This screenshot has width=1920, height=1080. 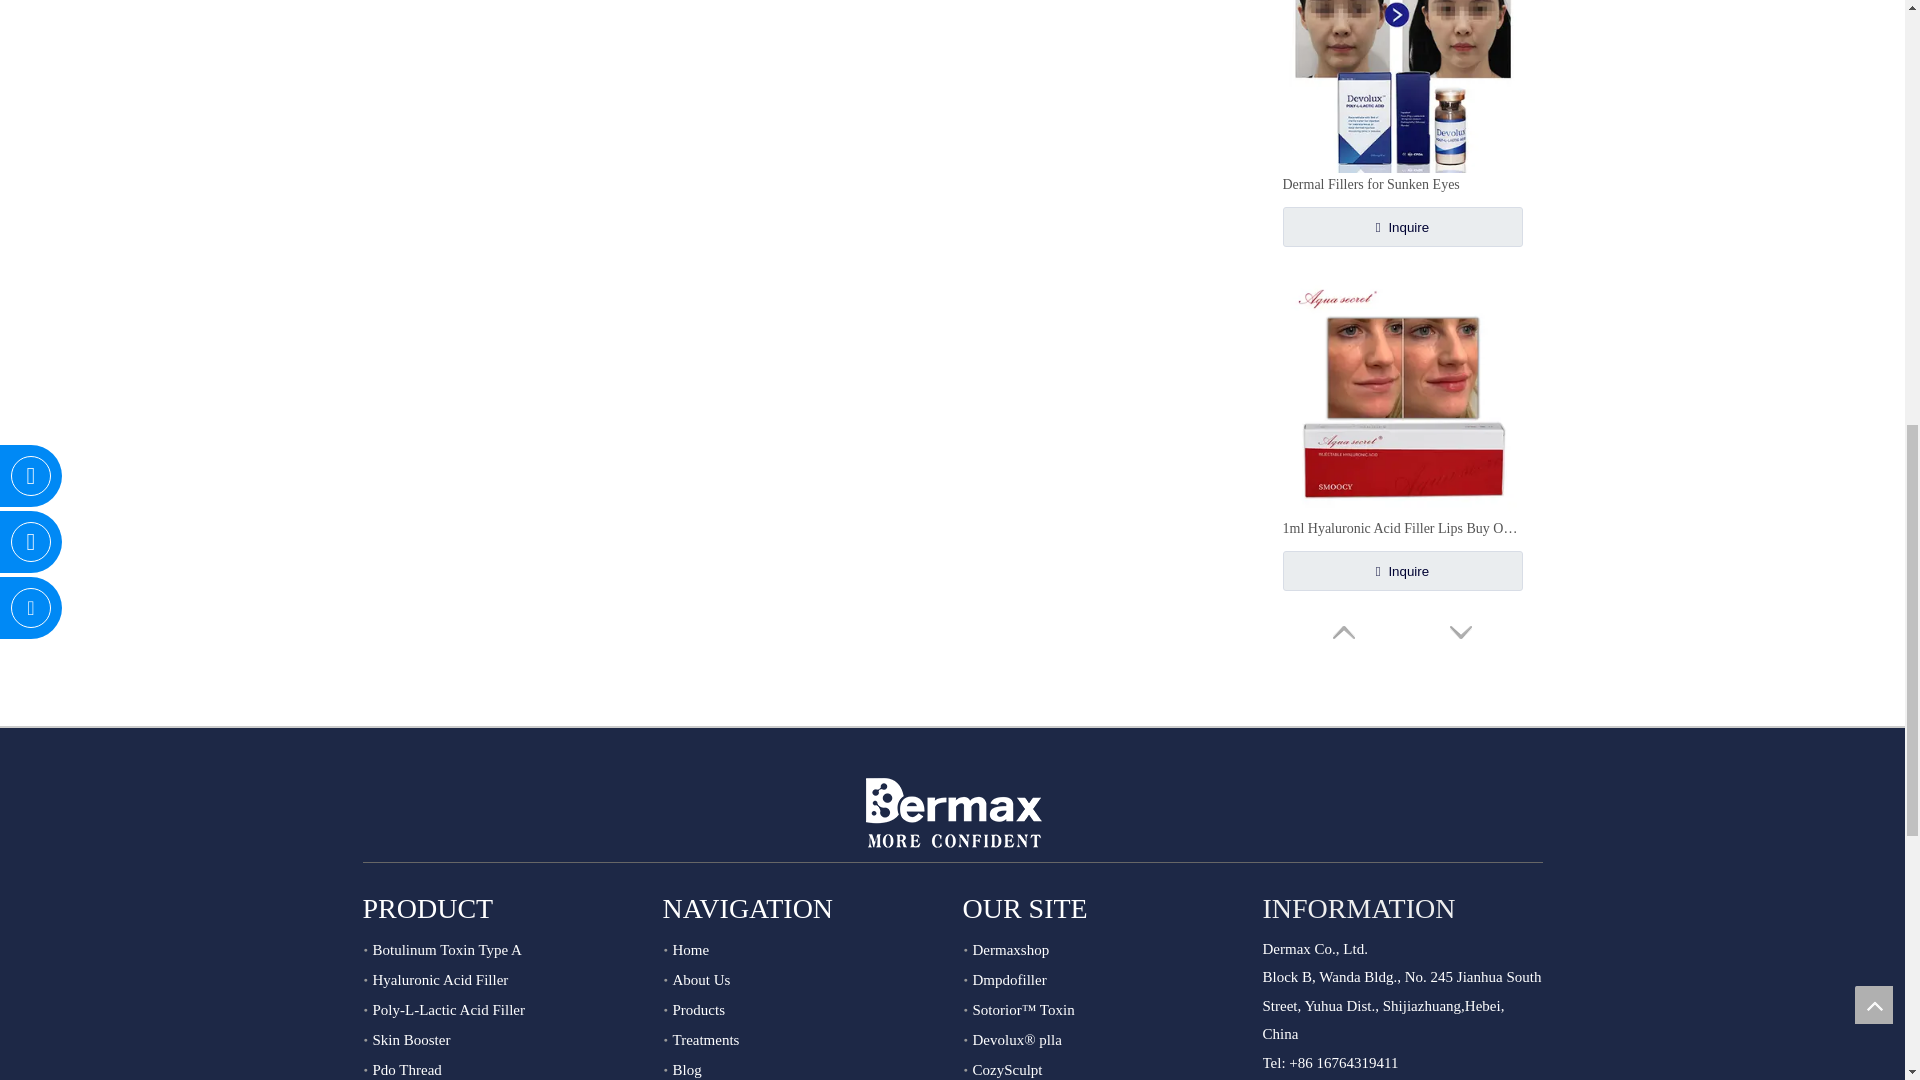 What do you see at coordinates (410, 1040) in the screenshot?
I see `Skin Booster` at bounding box center [410, 1040].